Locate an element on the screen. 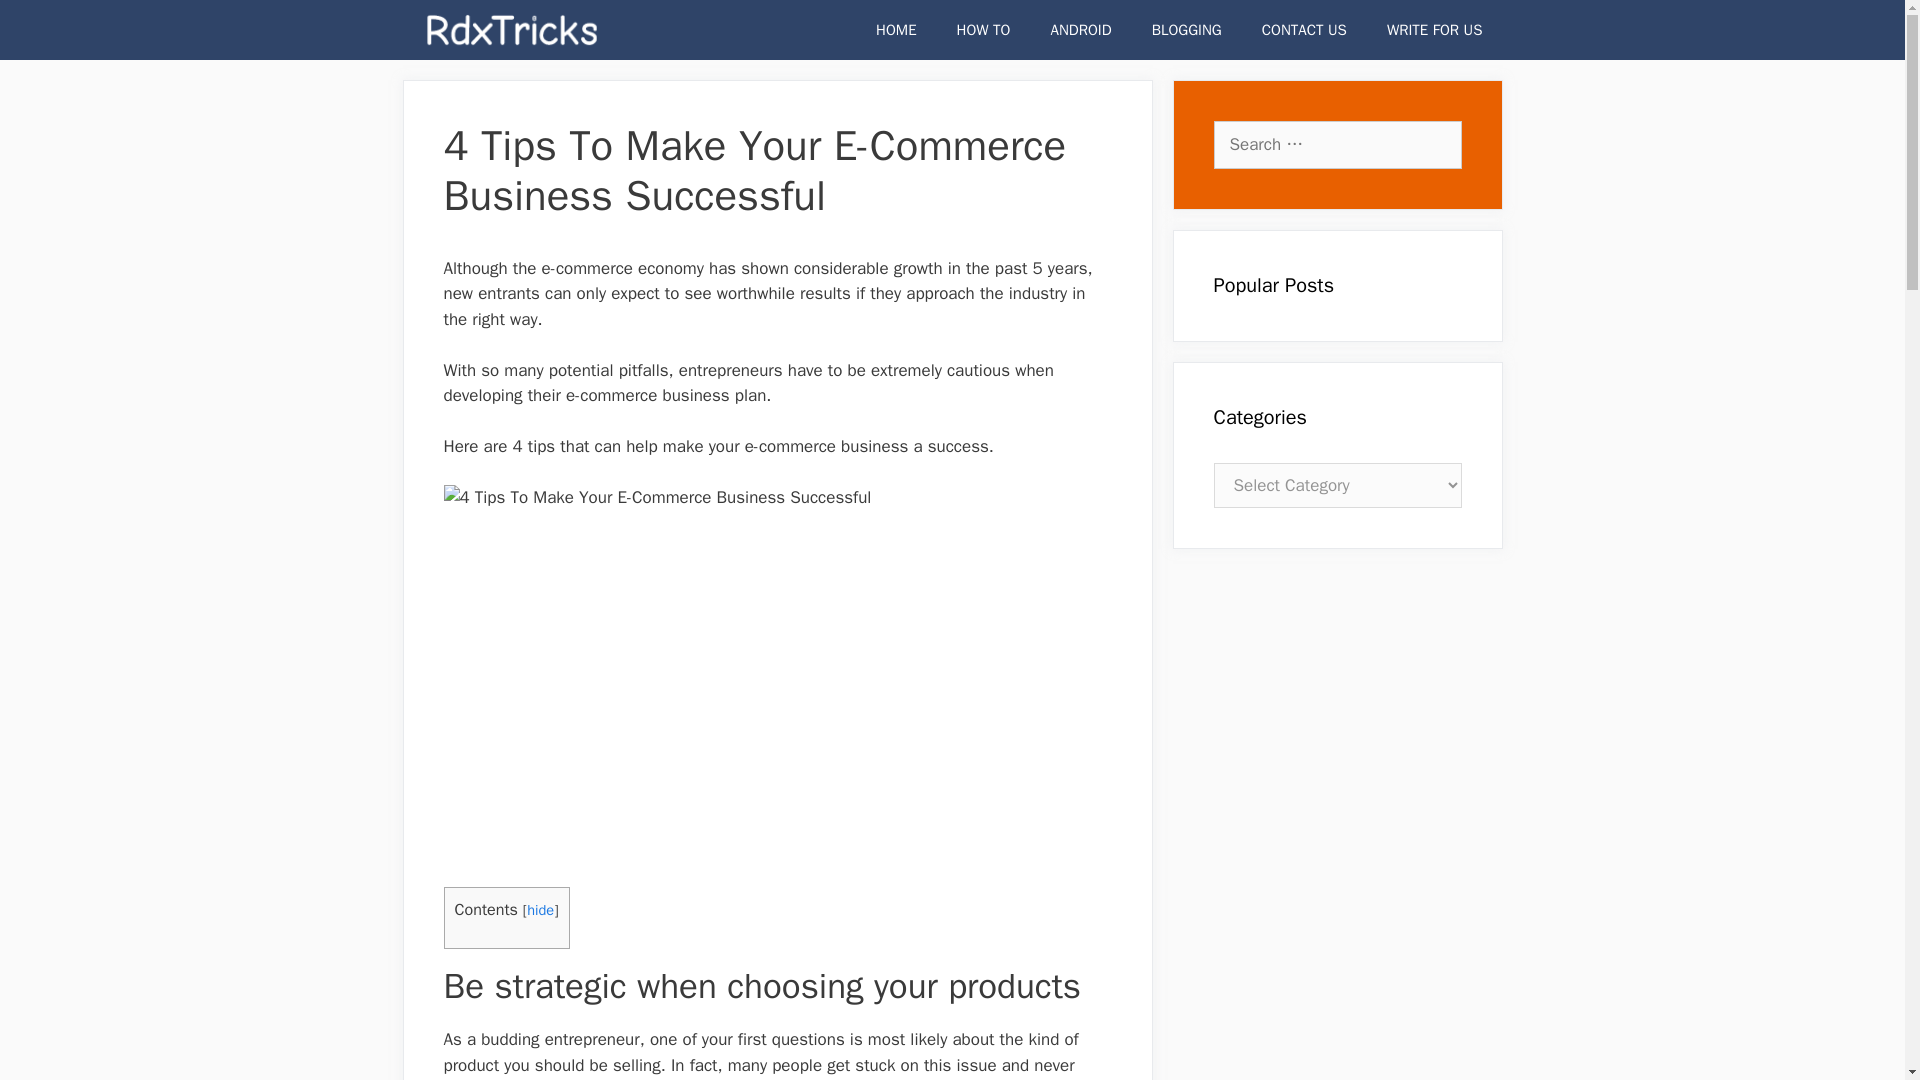 Image resolution: width=1920 pixels, height=1080 pixels. HOW TO is located at coordinates (984, 30).